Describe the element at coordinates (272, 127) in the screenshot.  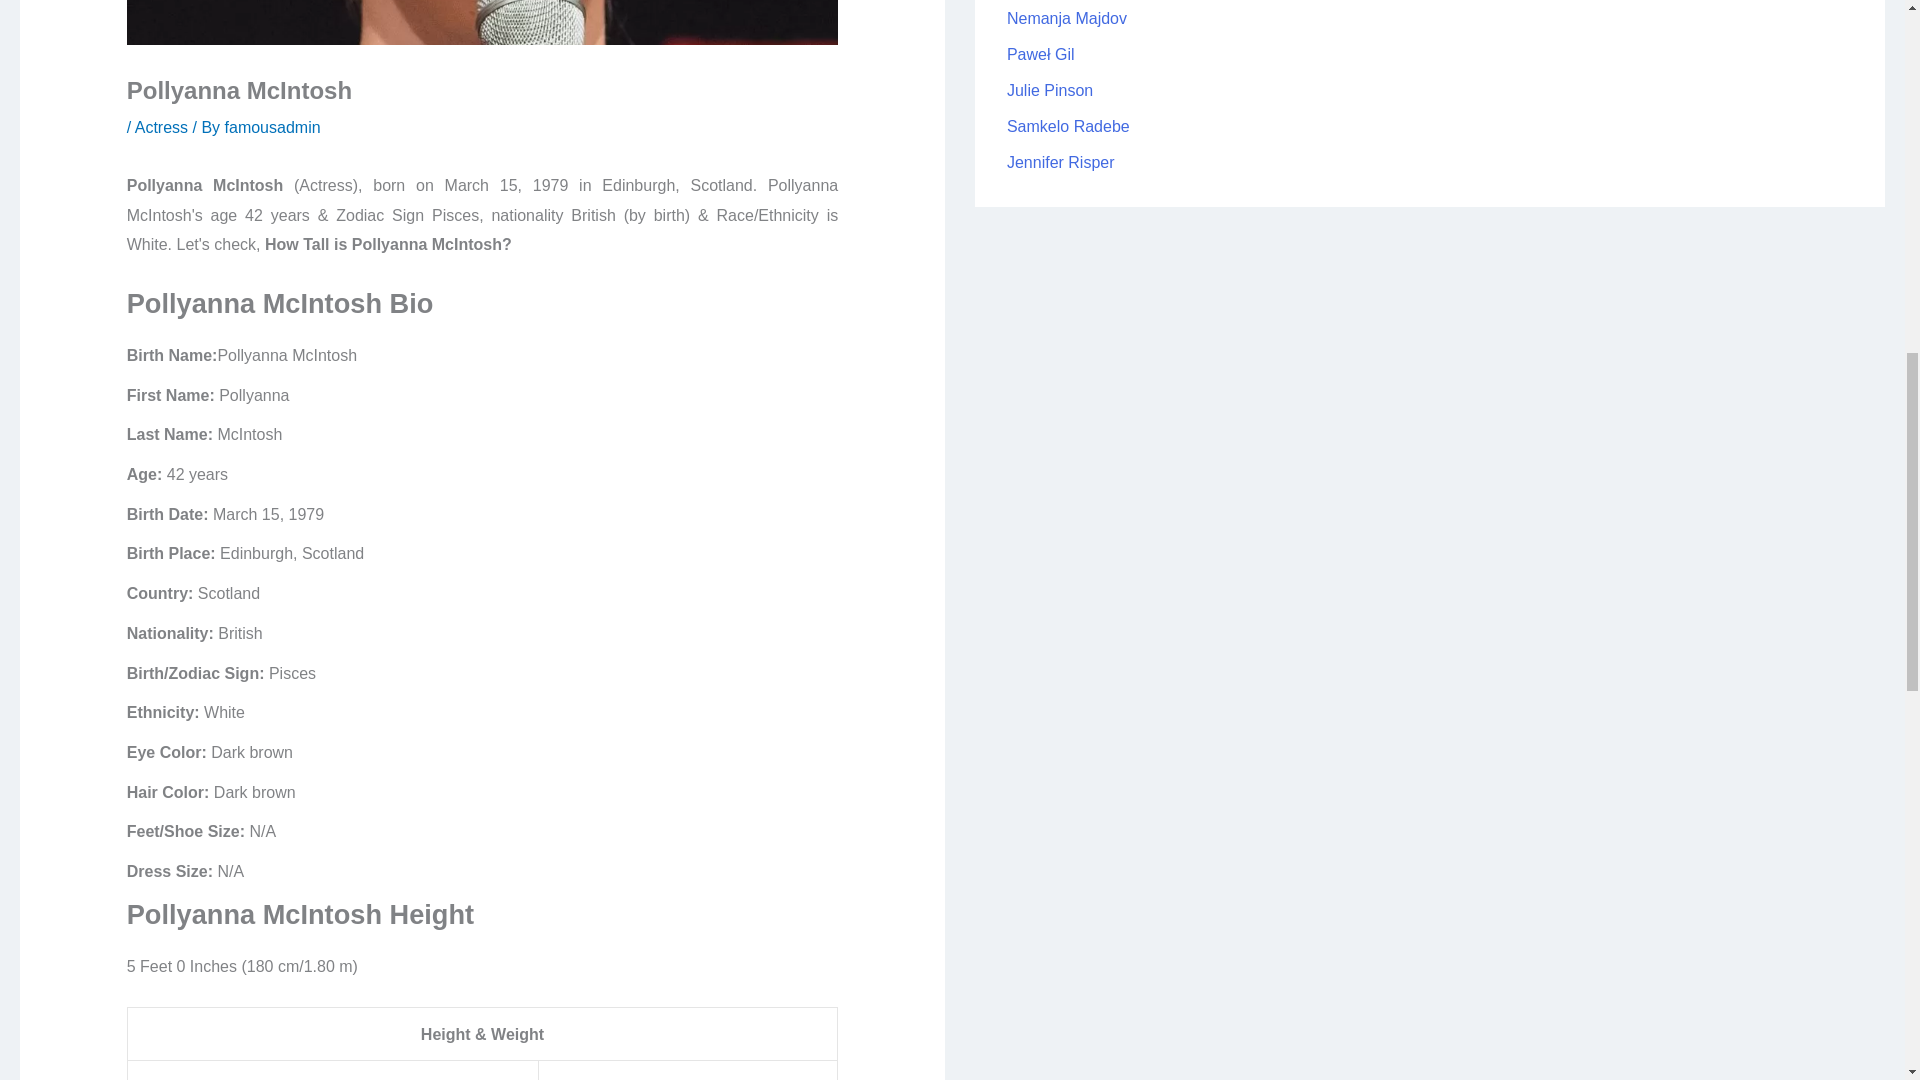
I see `famousadmin` at that location.